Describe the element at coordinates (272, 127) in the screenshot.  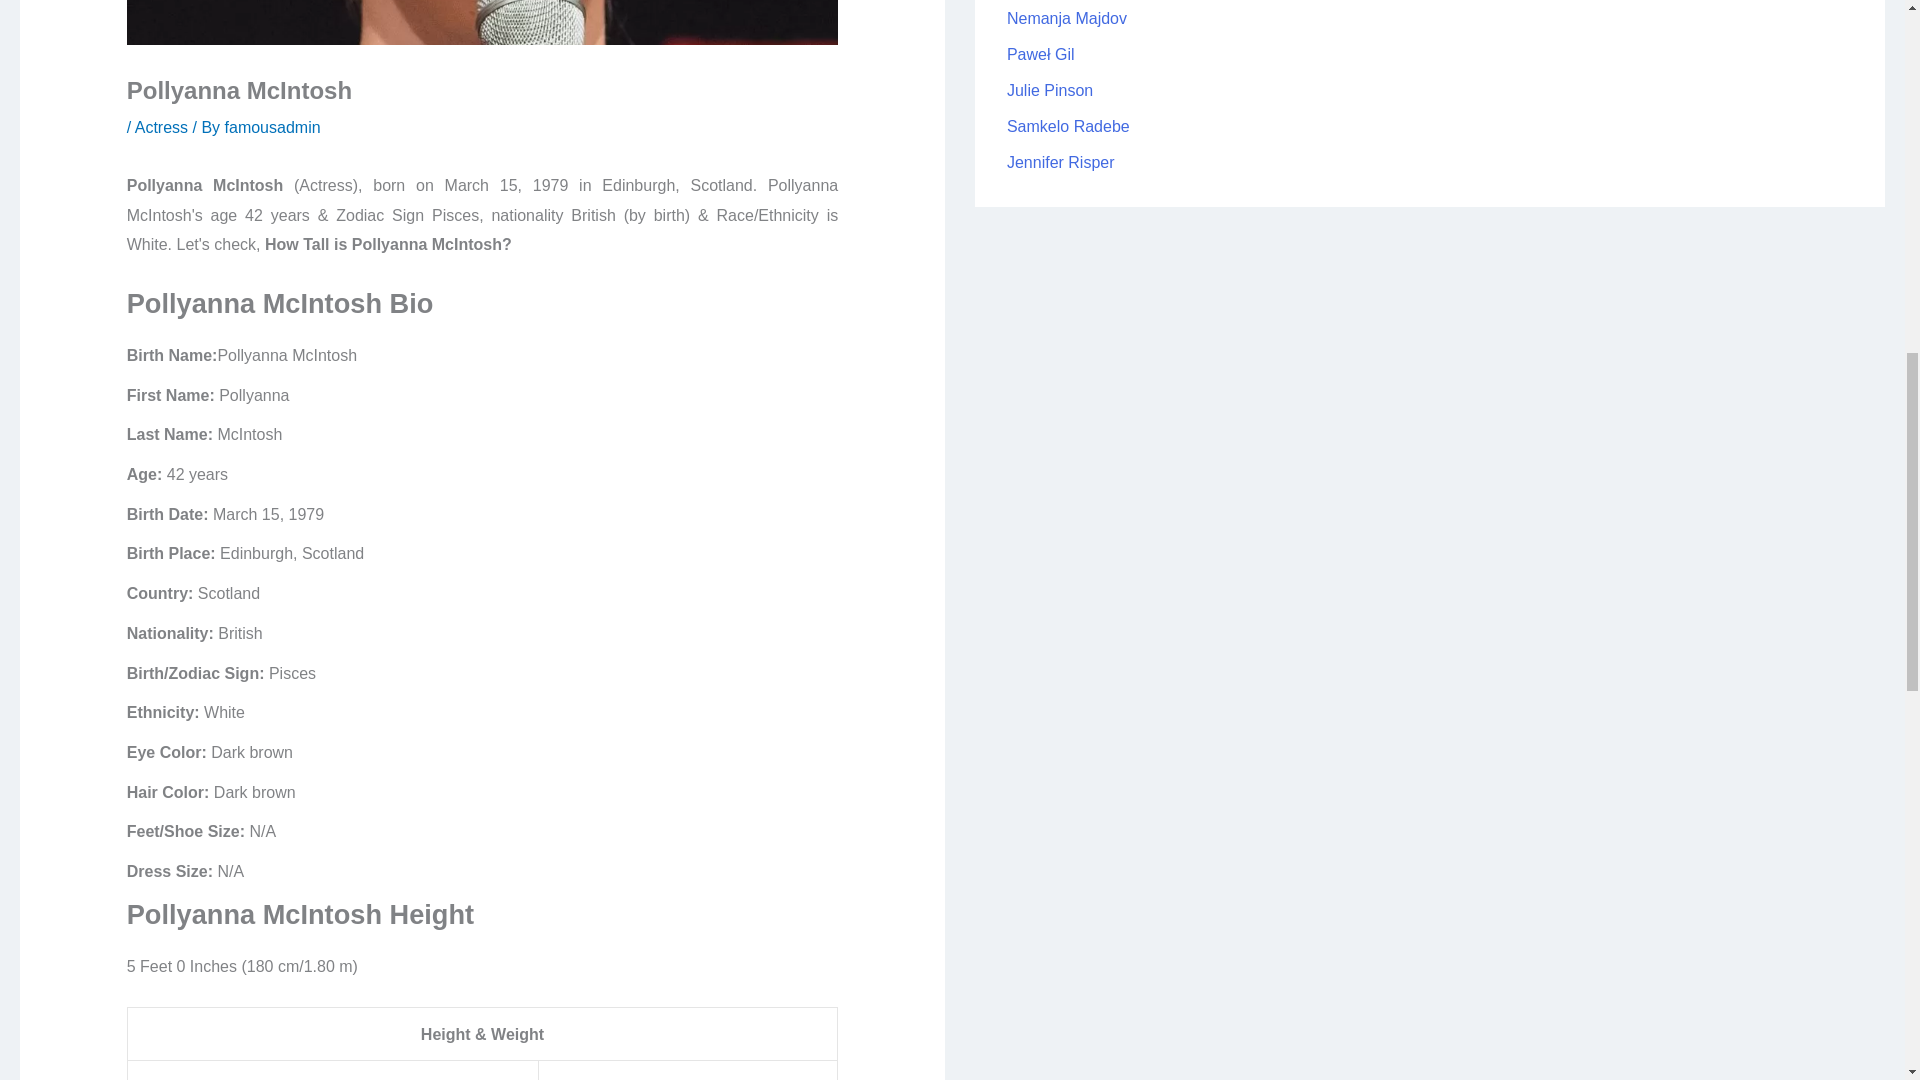
I see `famousadmin` at that location.